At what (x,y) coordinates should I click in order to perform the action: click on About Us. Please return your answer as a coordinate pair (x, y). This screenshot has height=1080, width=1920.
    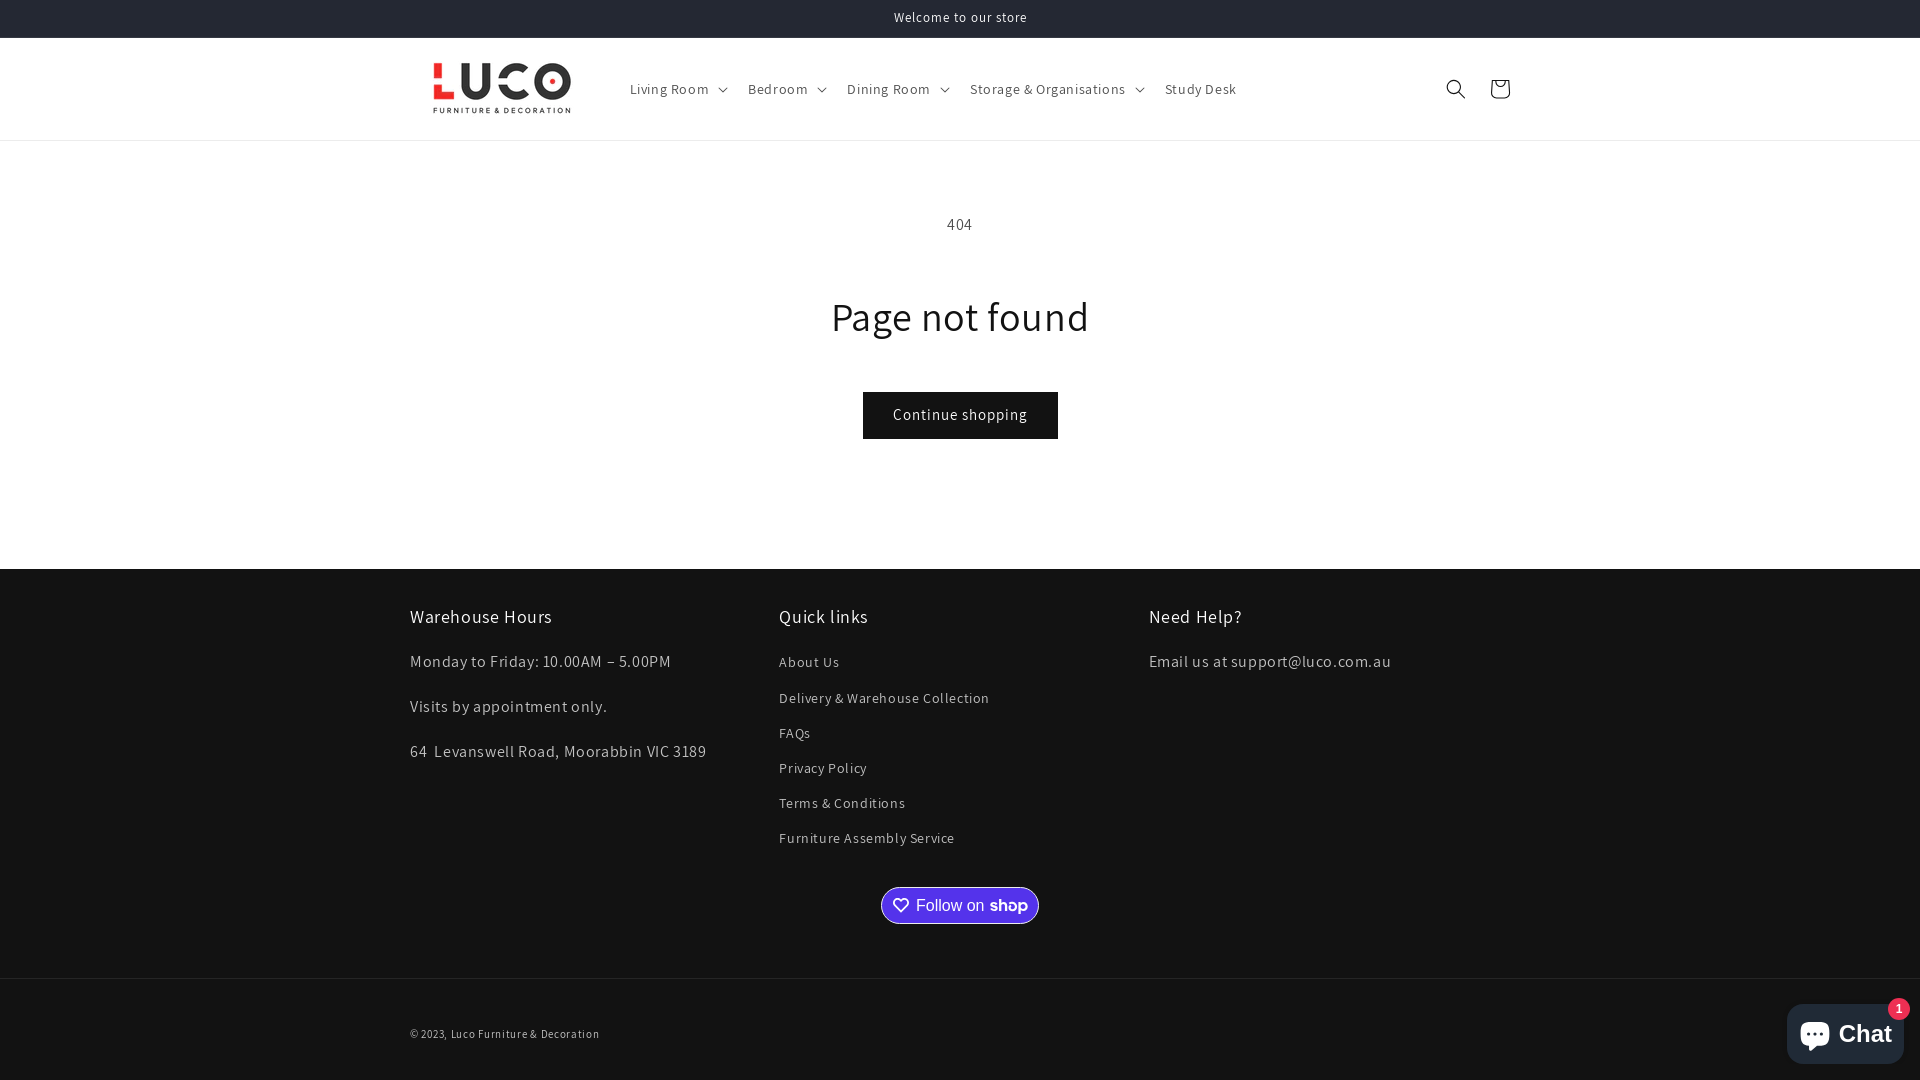
    Looking at the image, I should click on (809, 665).